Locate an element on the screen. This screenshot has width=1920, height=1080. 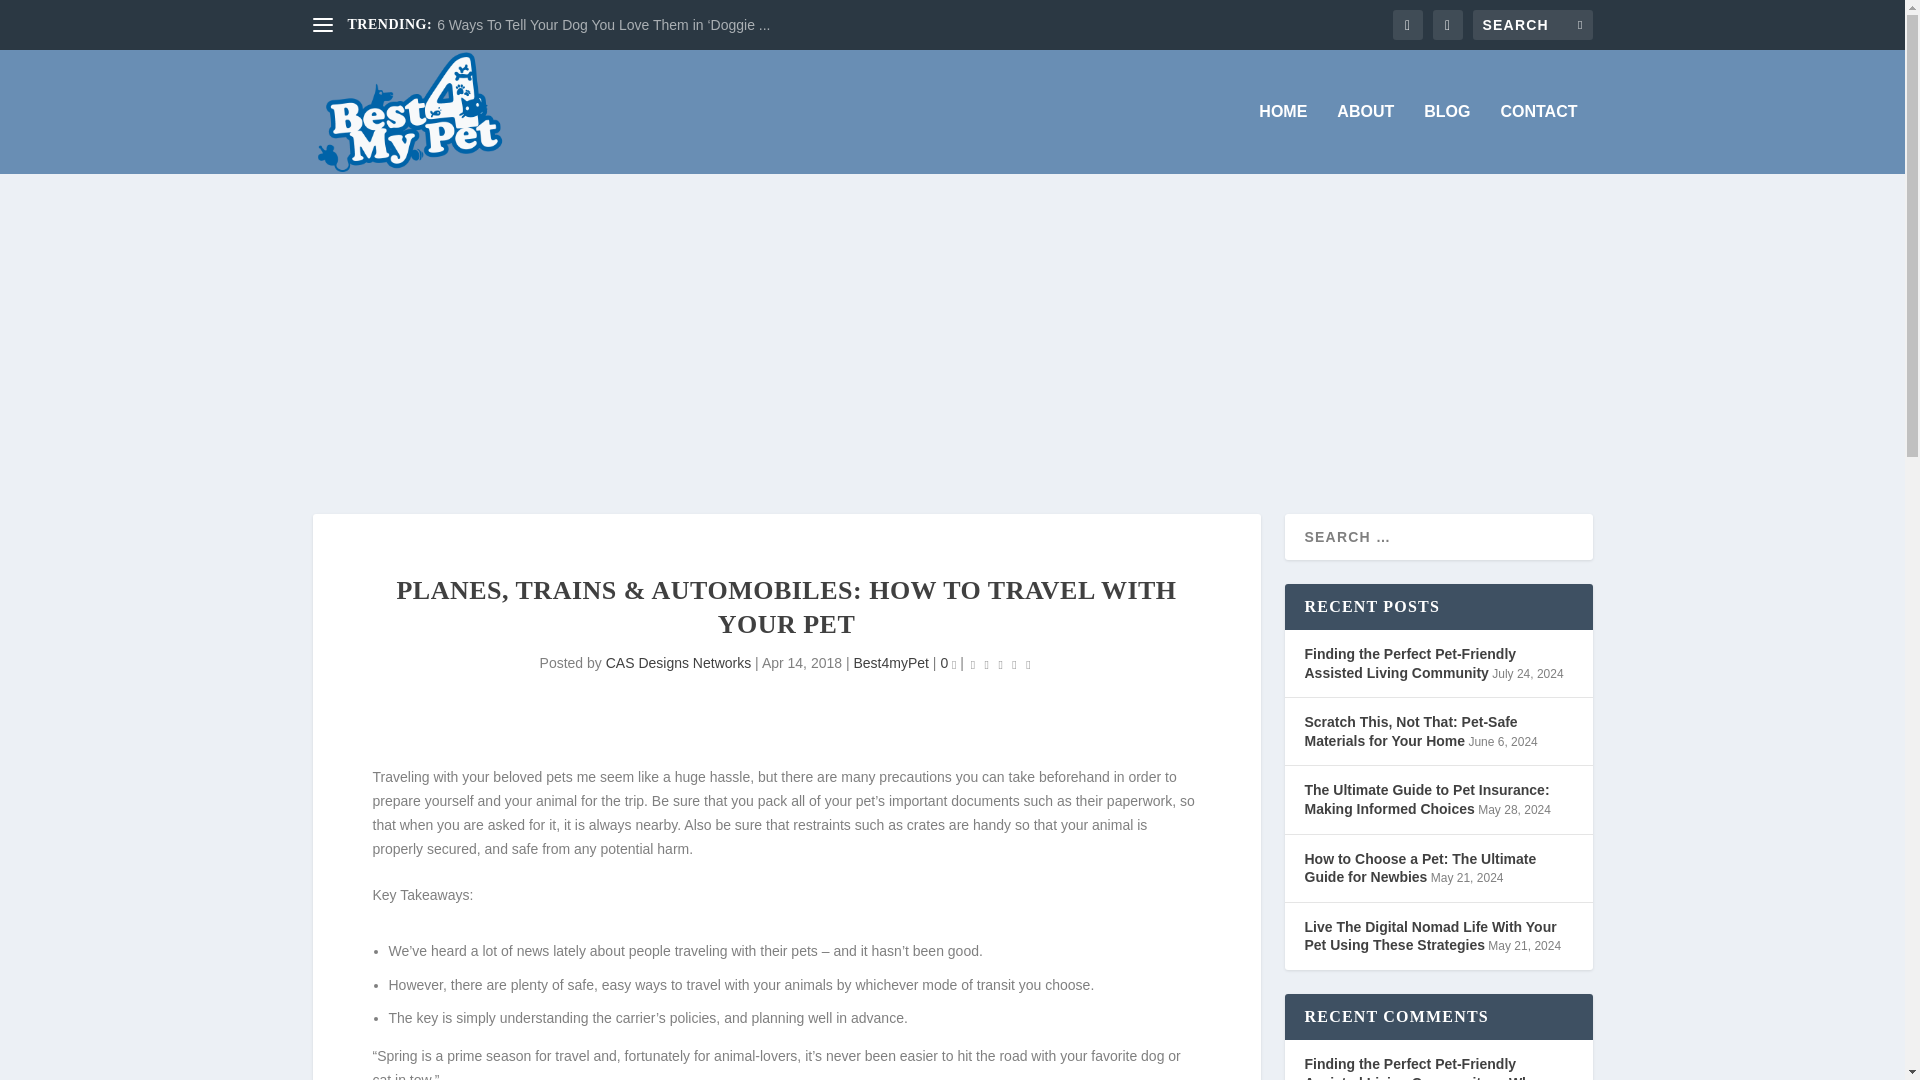
Posts by CAS Designs Networks is located at coordinates (679, 662).